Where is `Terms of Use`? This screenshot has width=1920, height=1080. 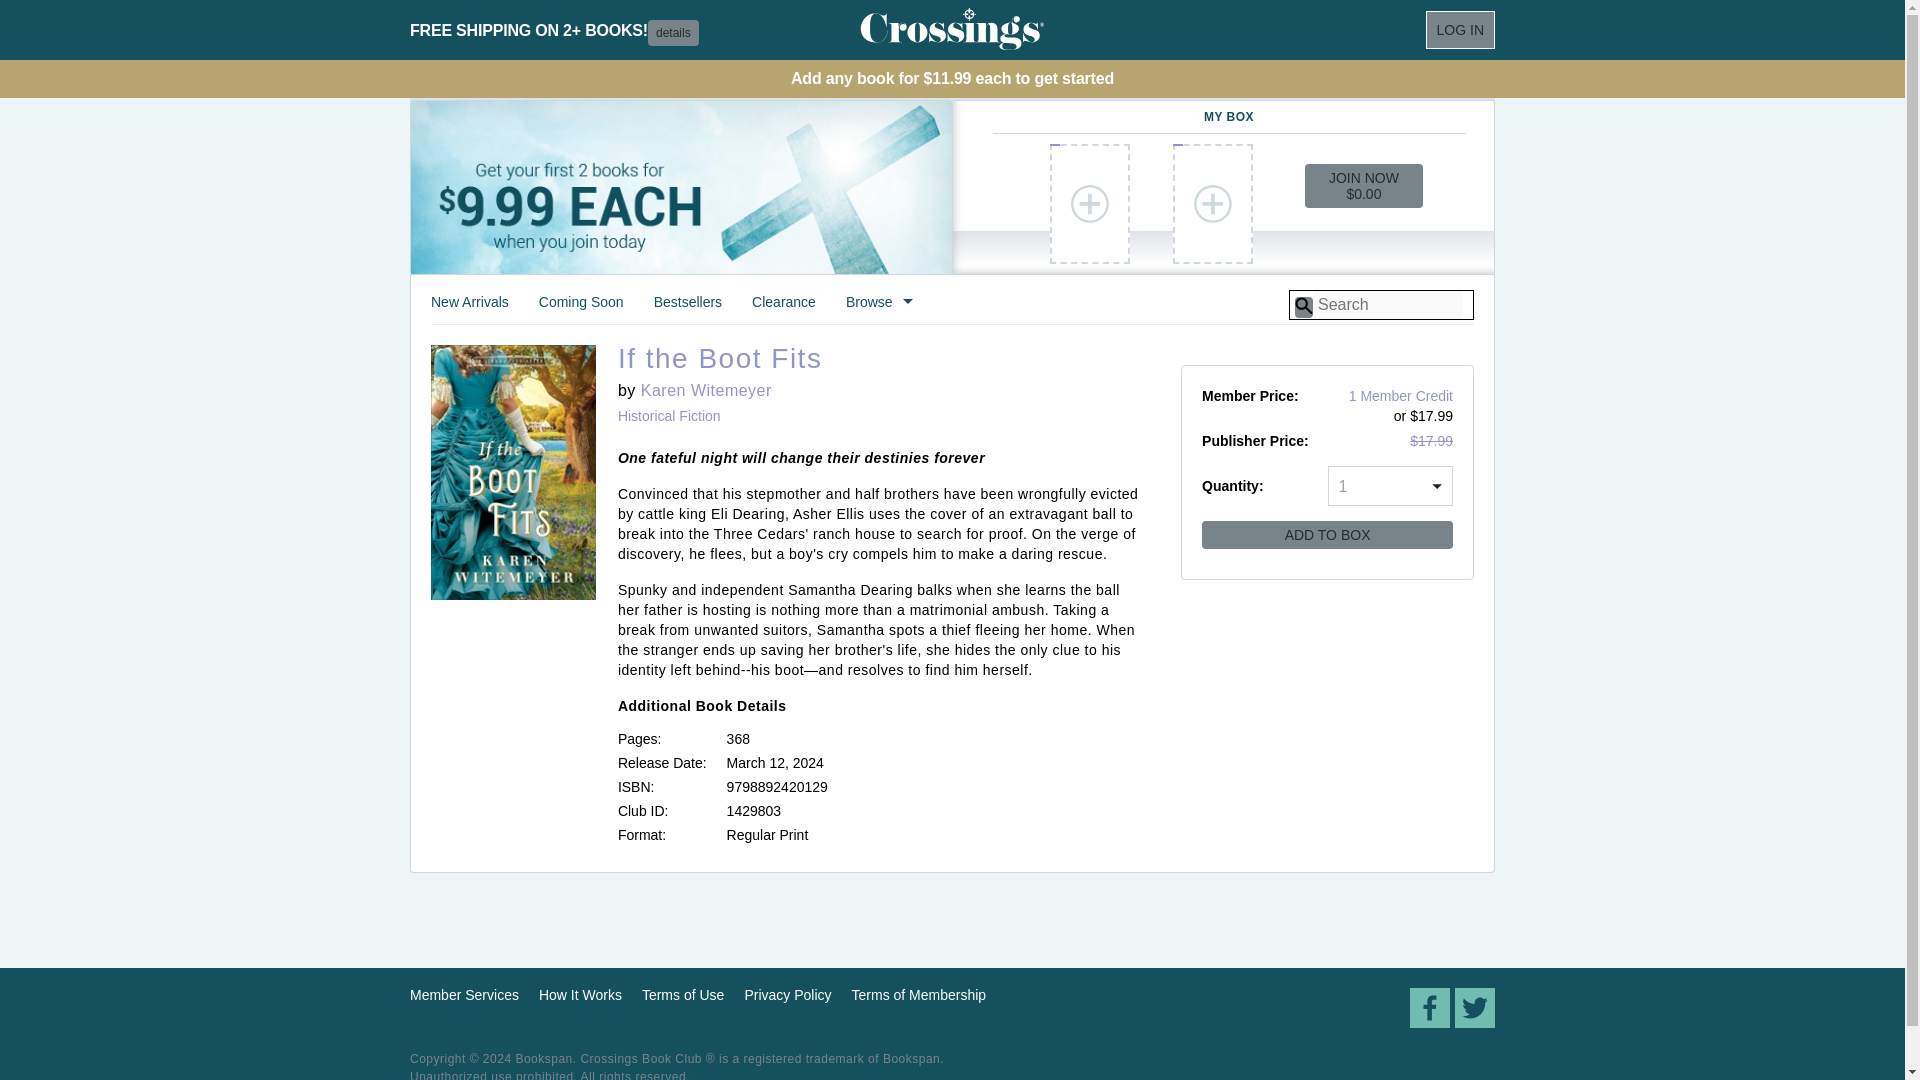
Terms of Use is located at coordinates (682, 995).